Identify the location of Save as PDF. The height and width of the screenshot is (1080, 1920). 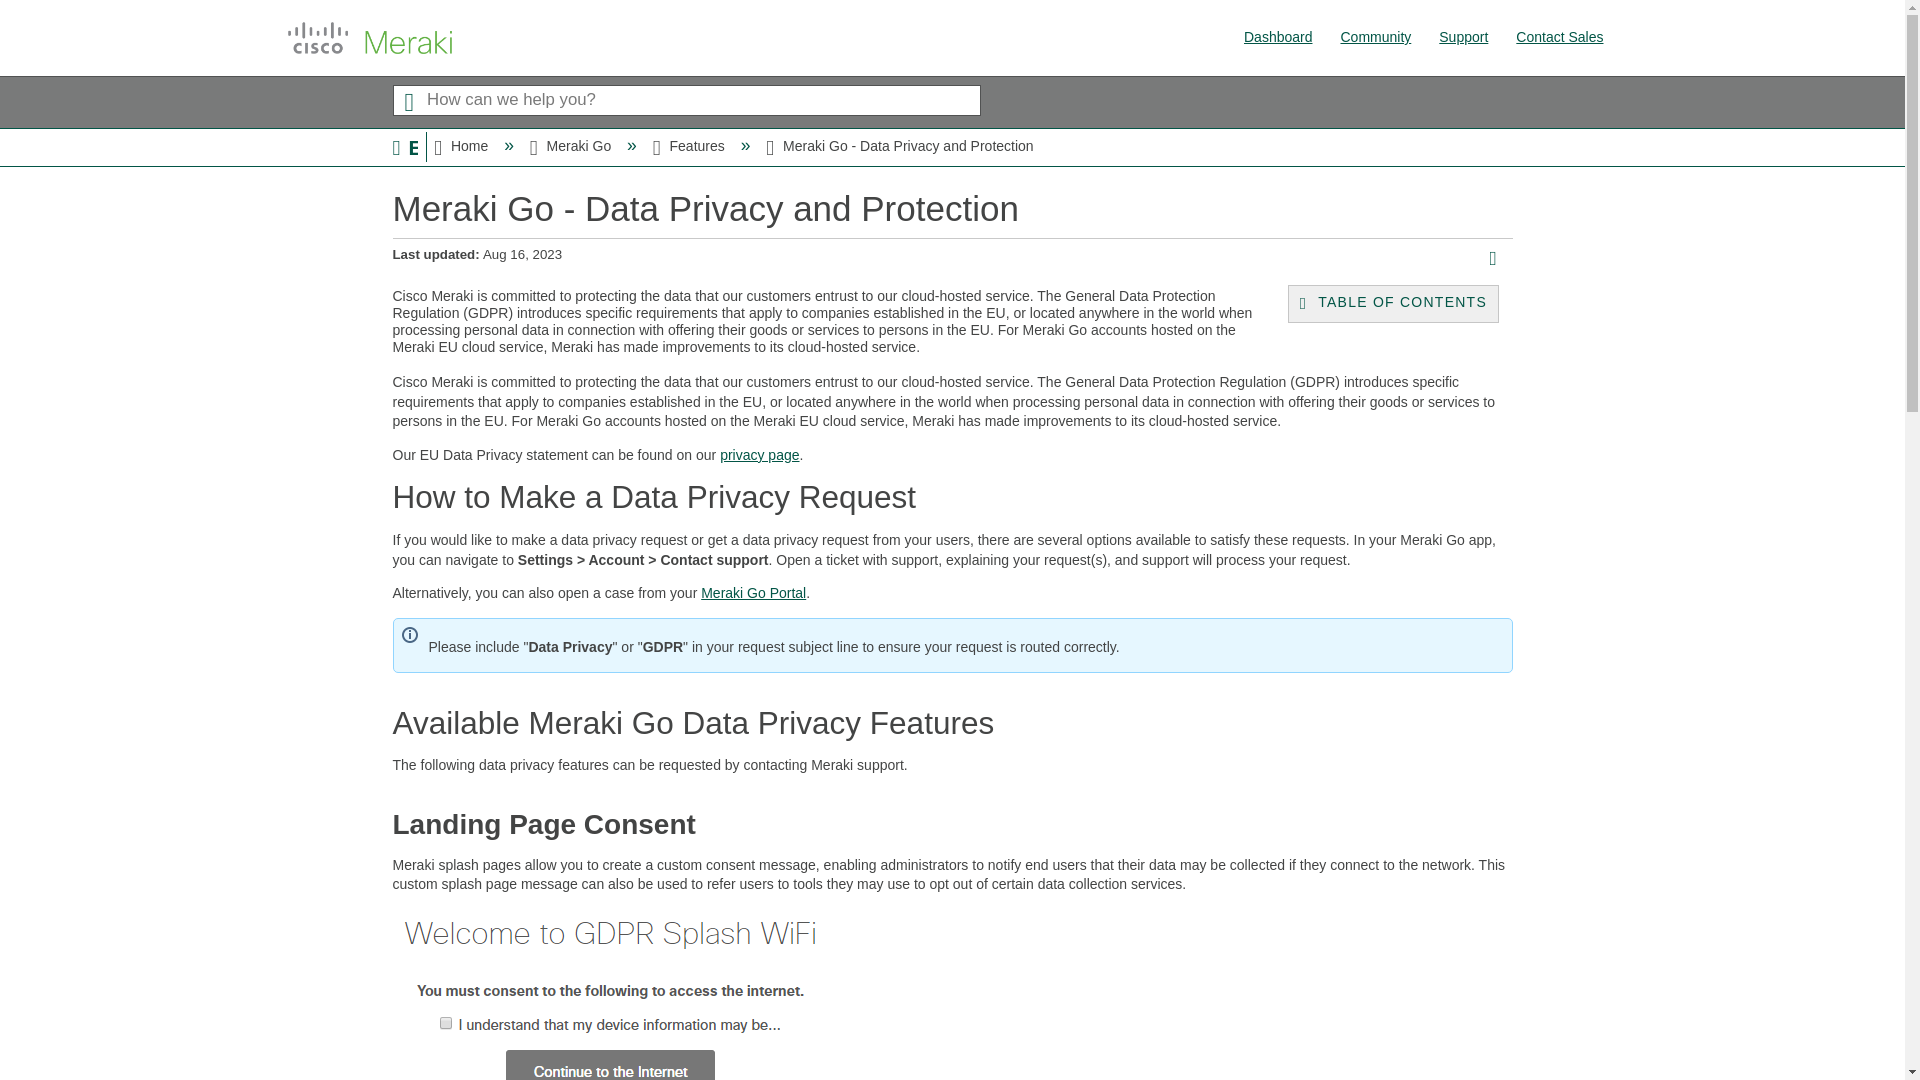
(1499, 260).